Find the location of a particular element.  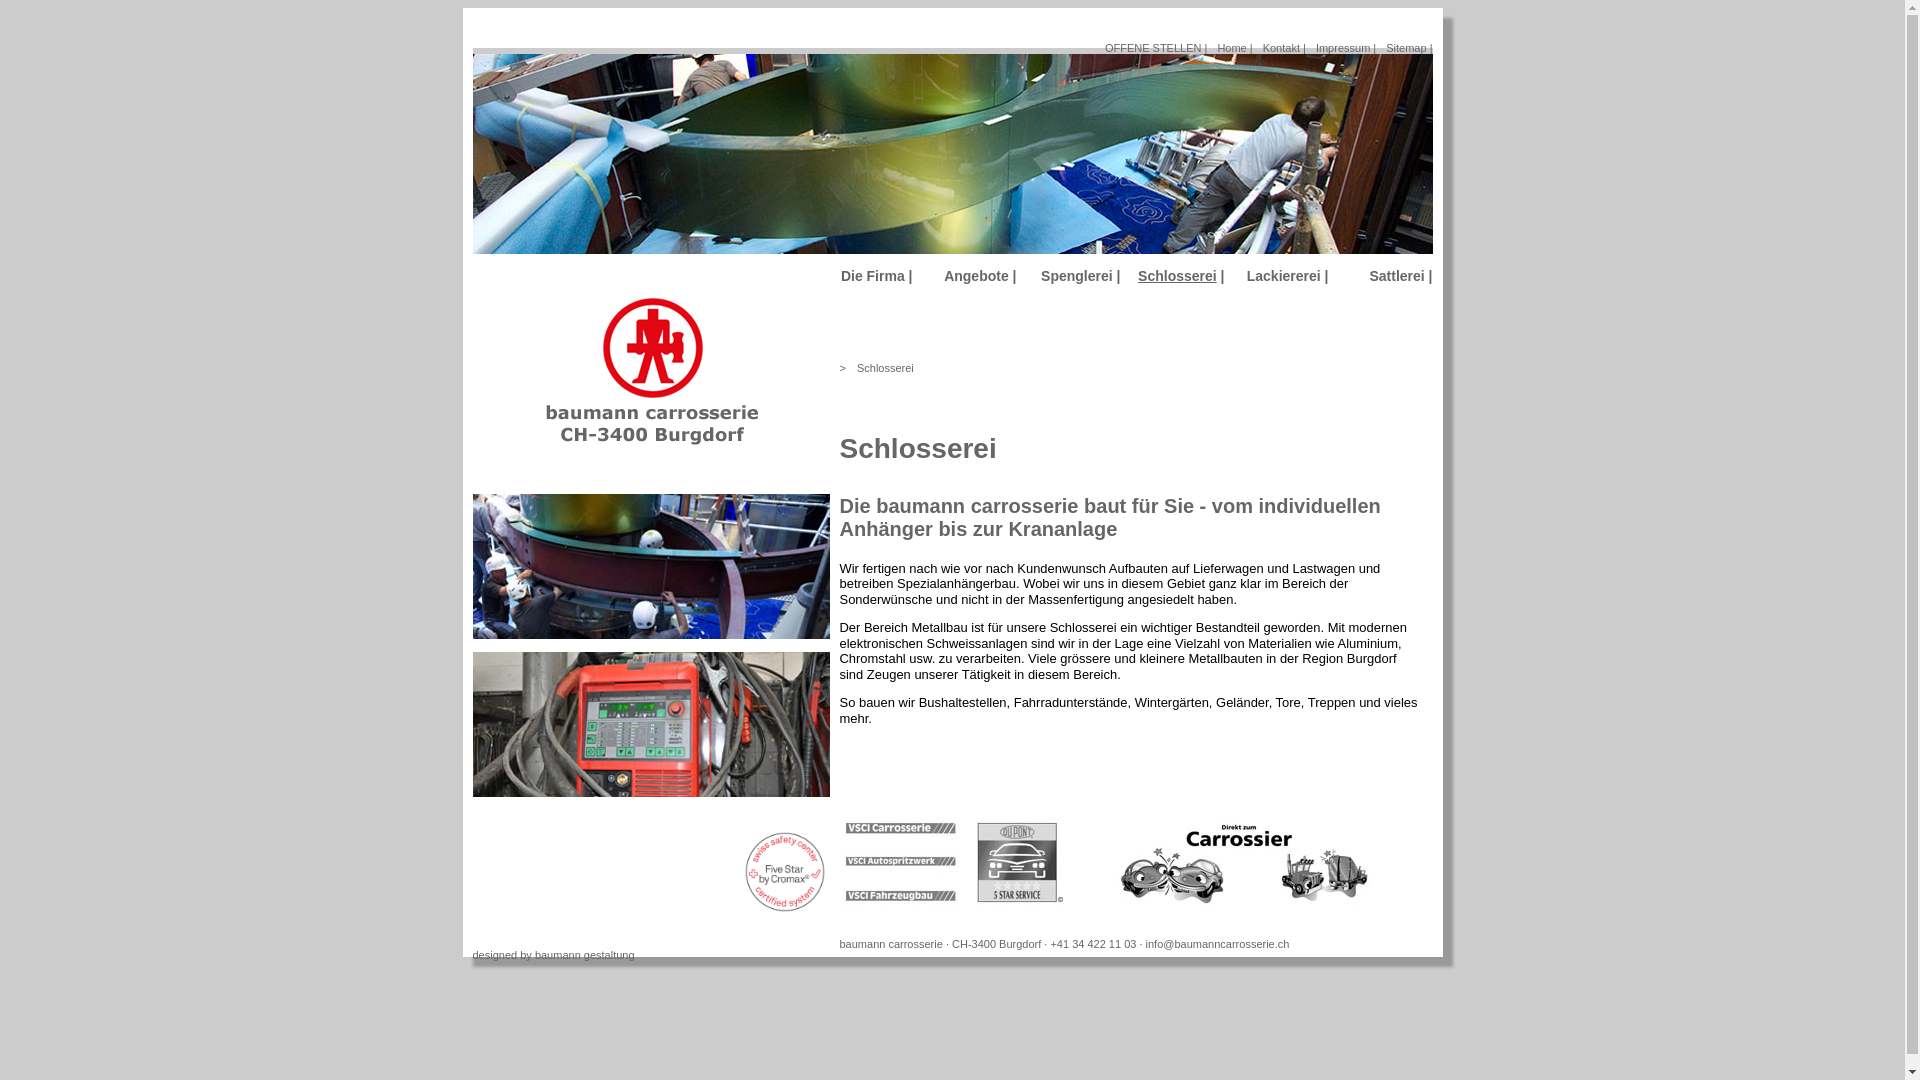

Lackiererei is located at coordinates (1284, 276).